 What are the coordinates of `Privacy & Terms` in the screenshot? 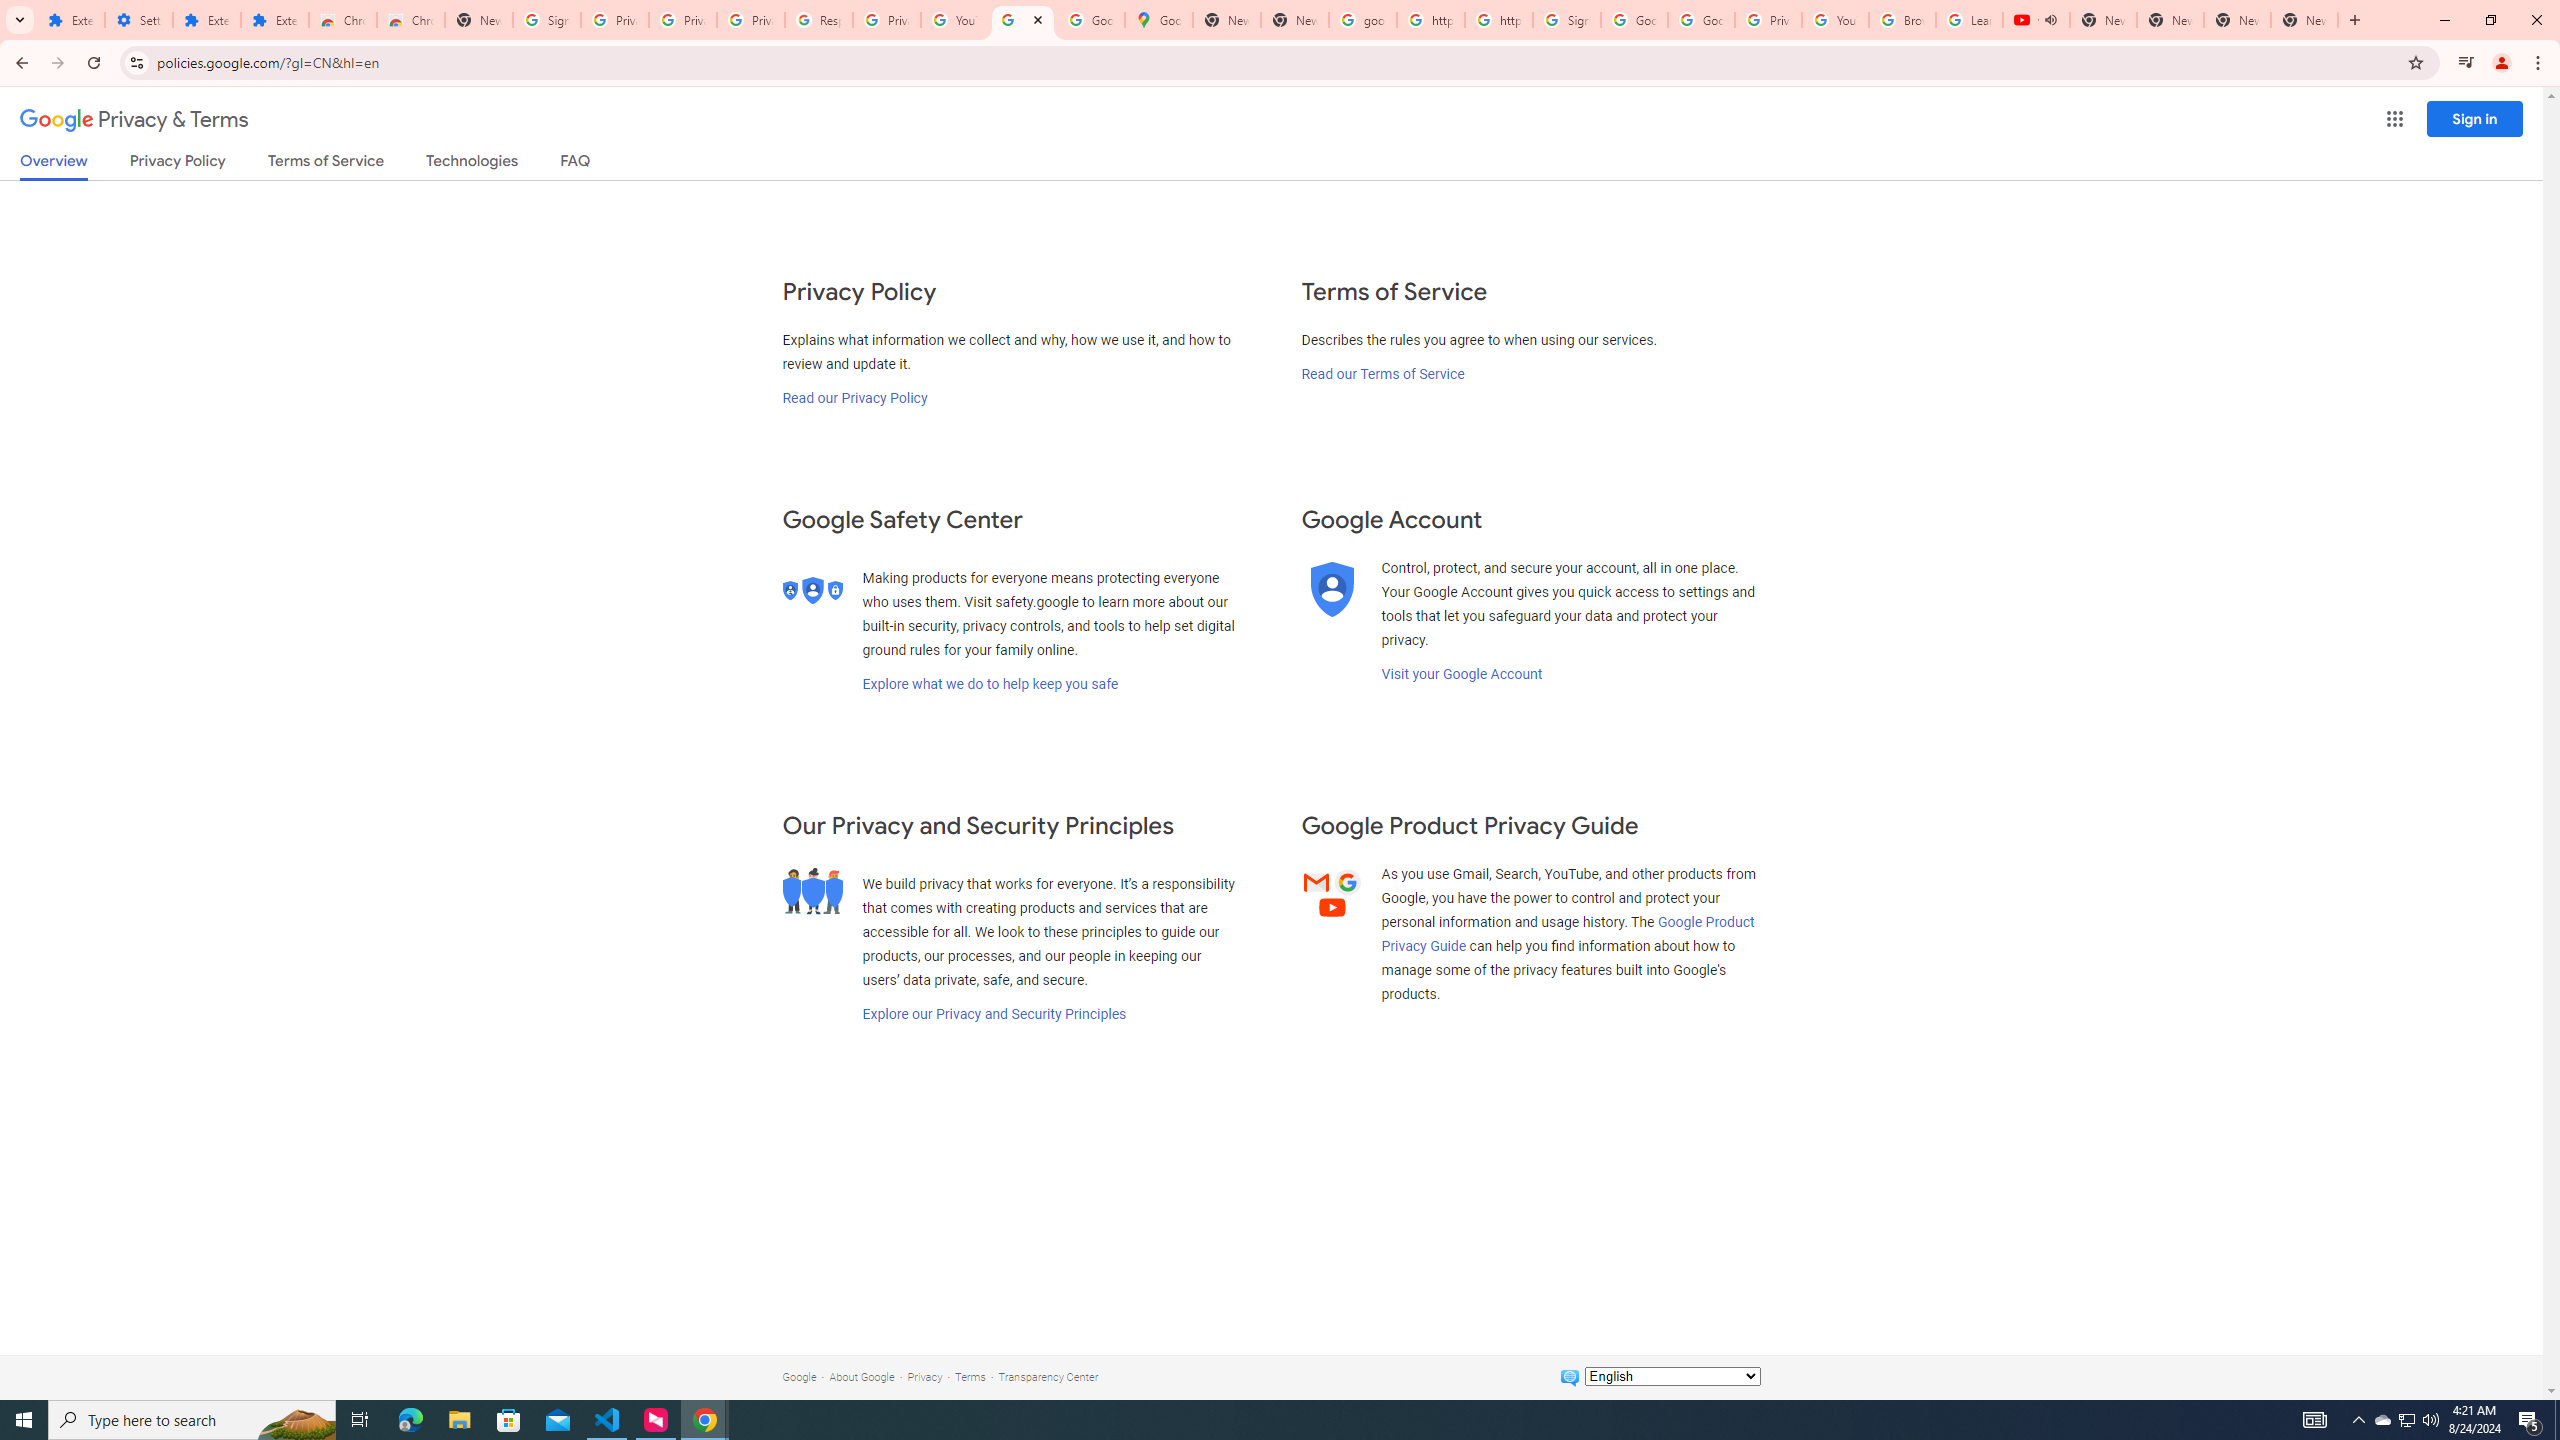 It's located at (134, 120).